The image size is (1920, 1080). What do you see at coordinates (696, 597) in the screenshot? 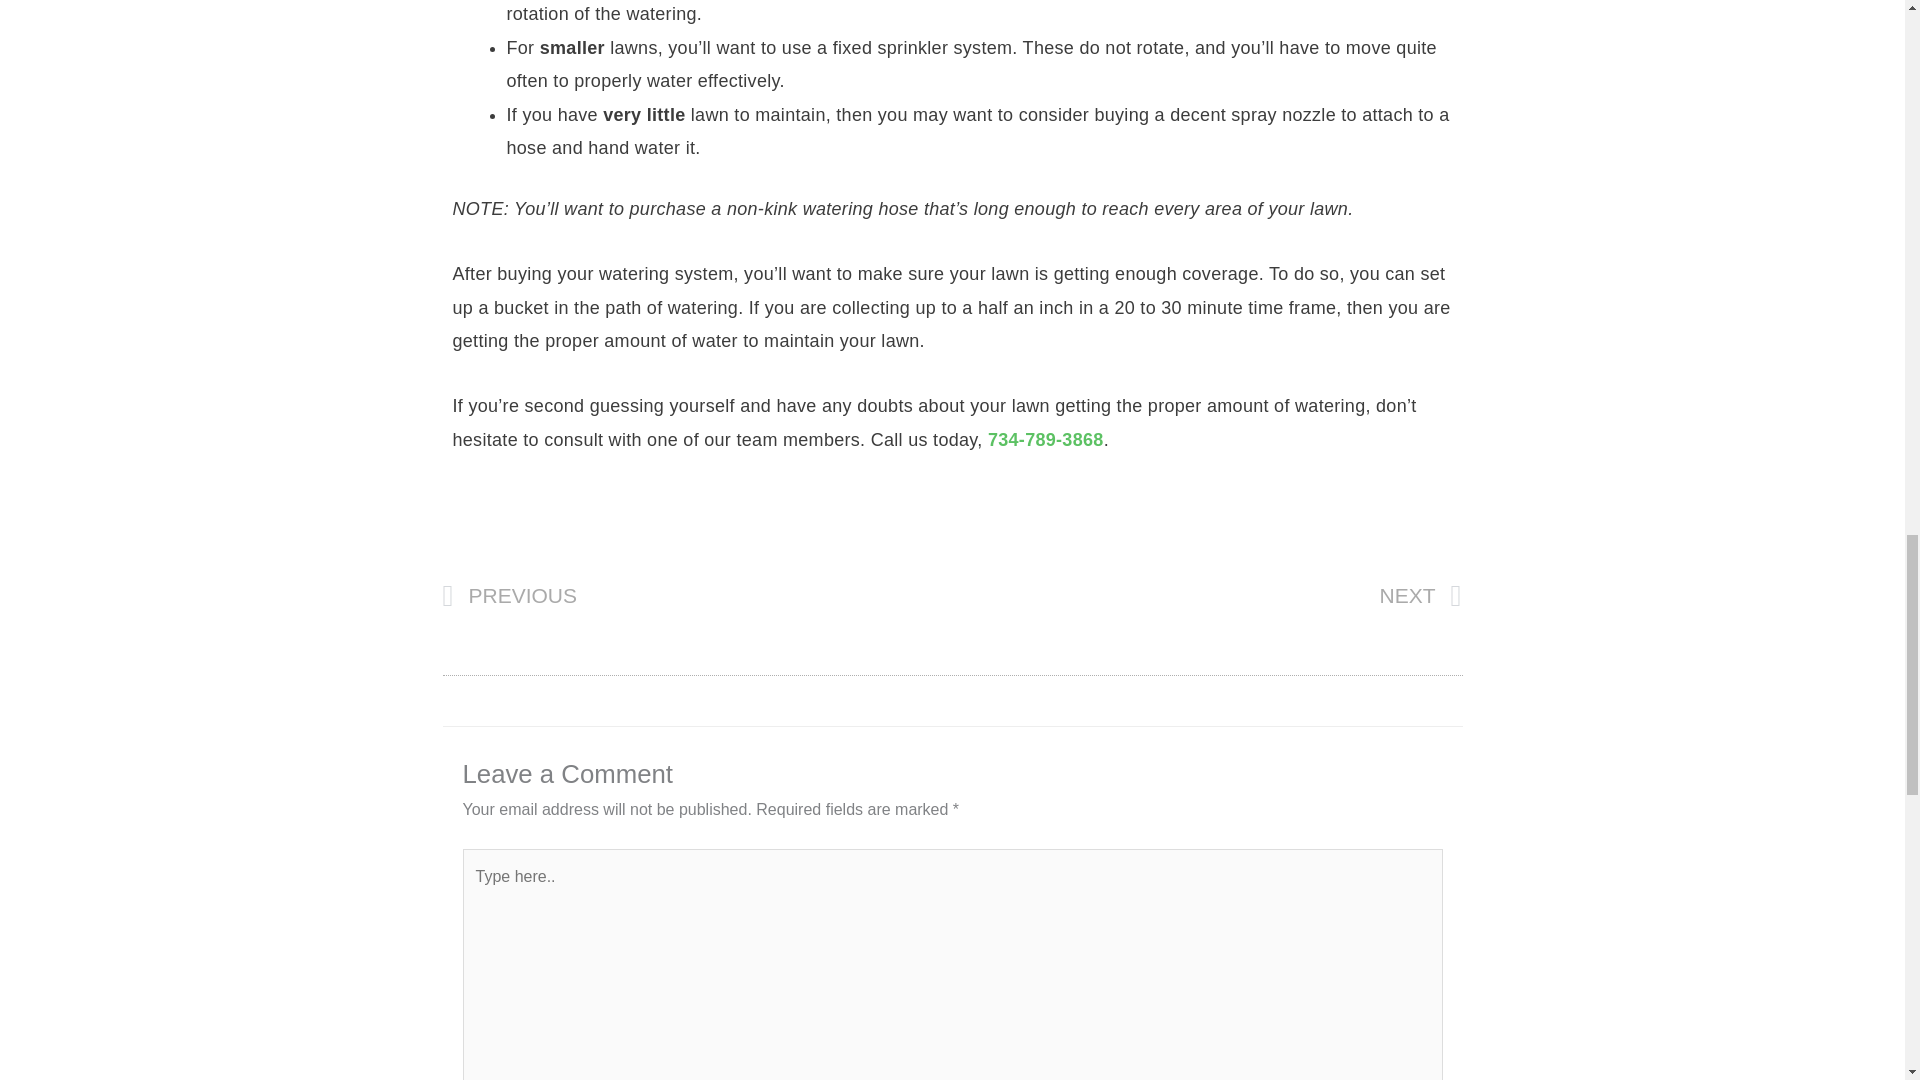
I see `734-789-3868` at bounding box center [696, 597].